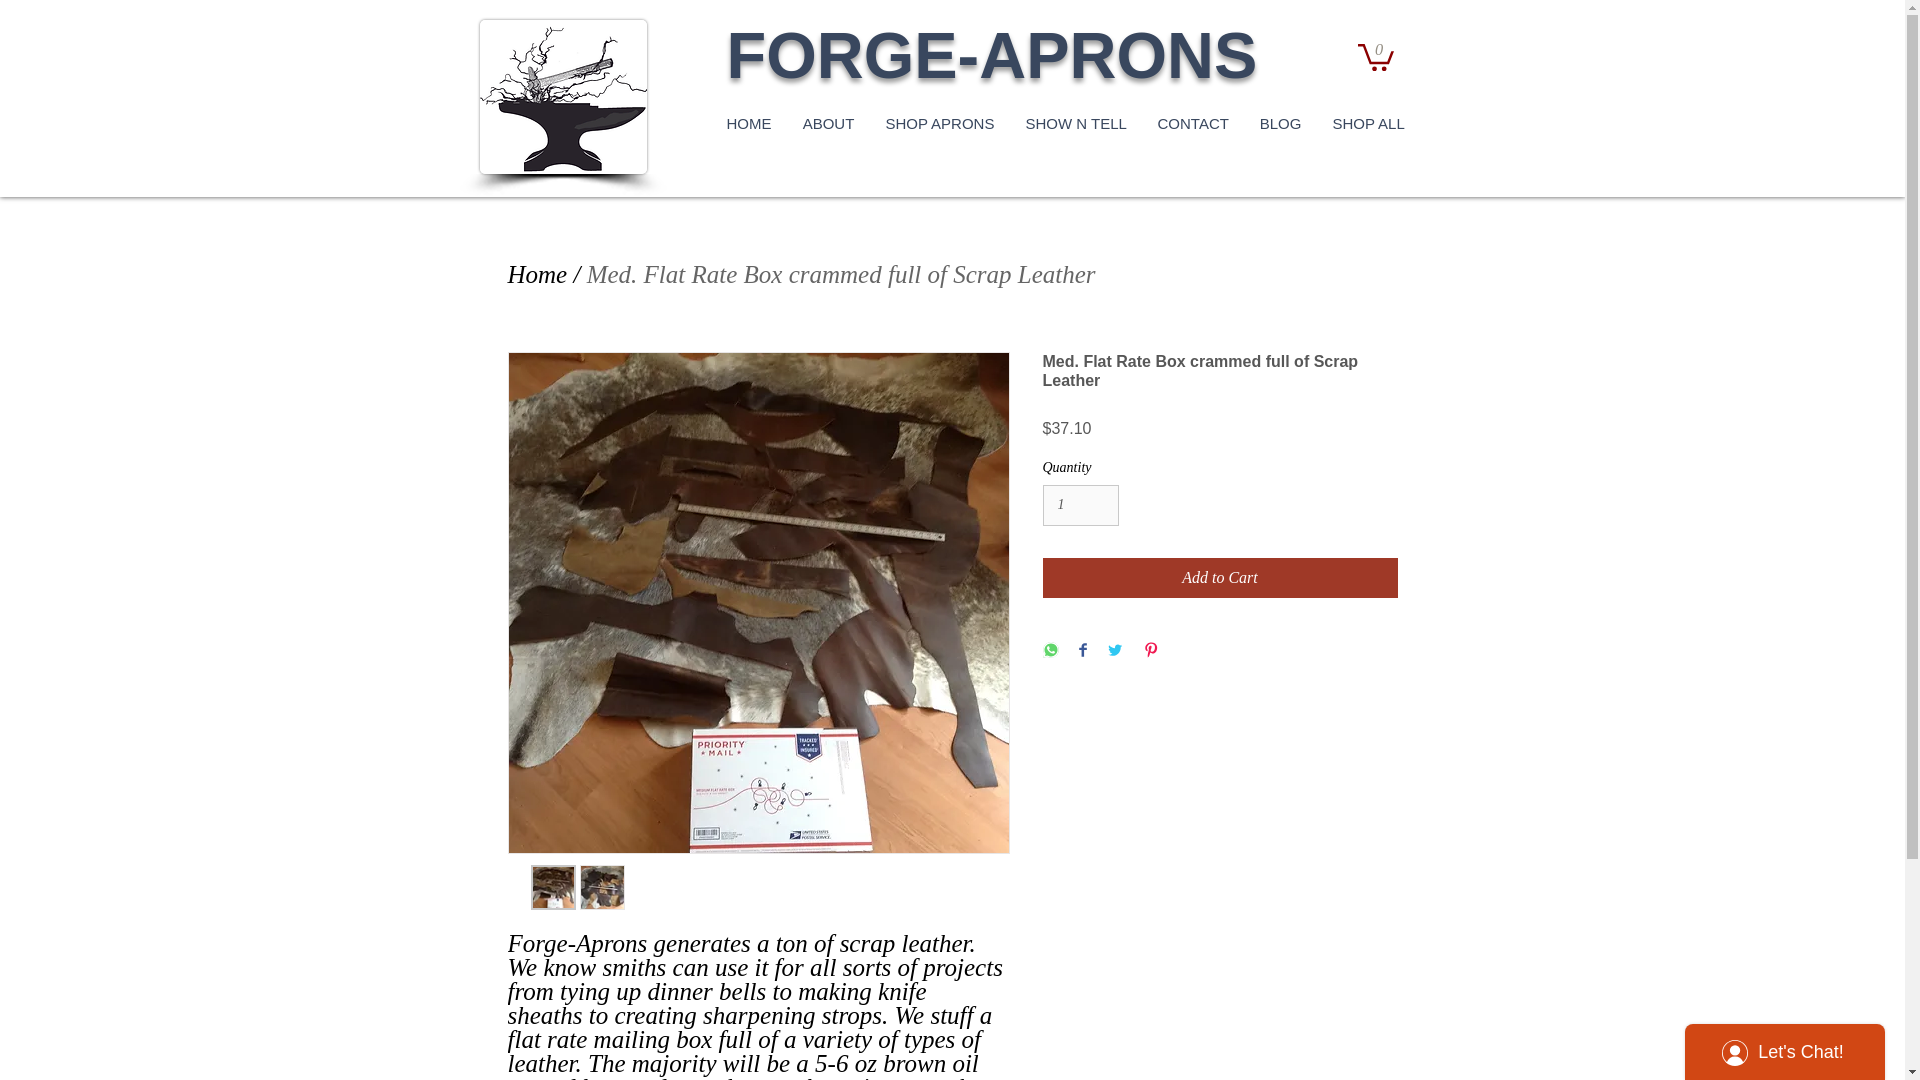 The height and width of the screenshot is (1080, 1920). I want to click on 0, so click(1375, 56).